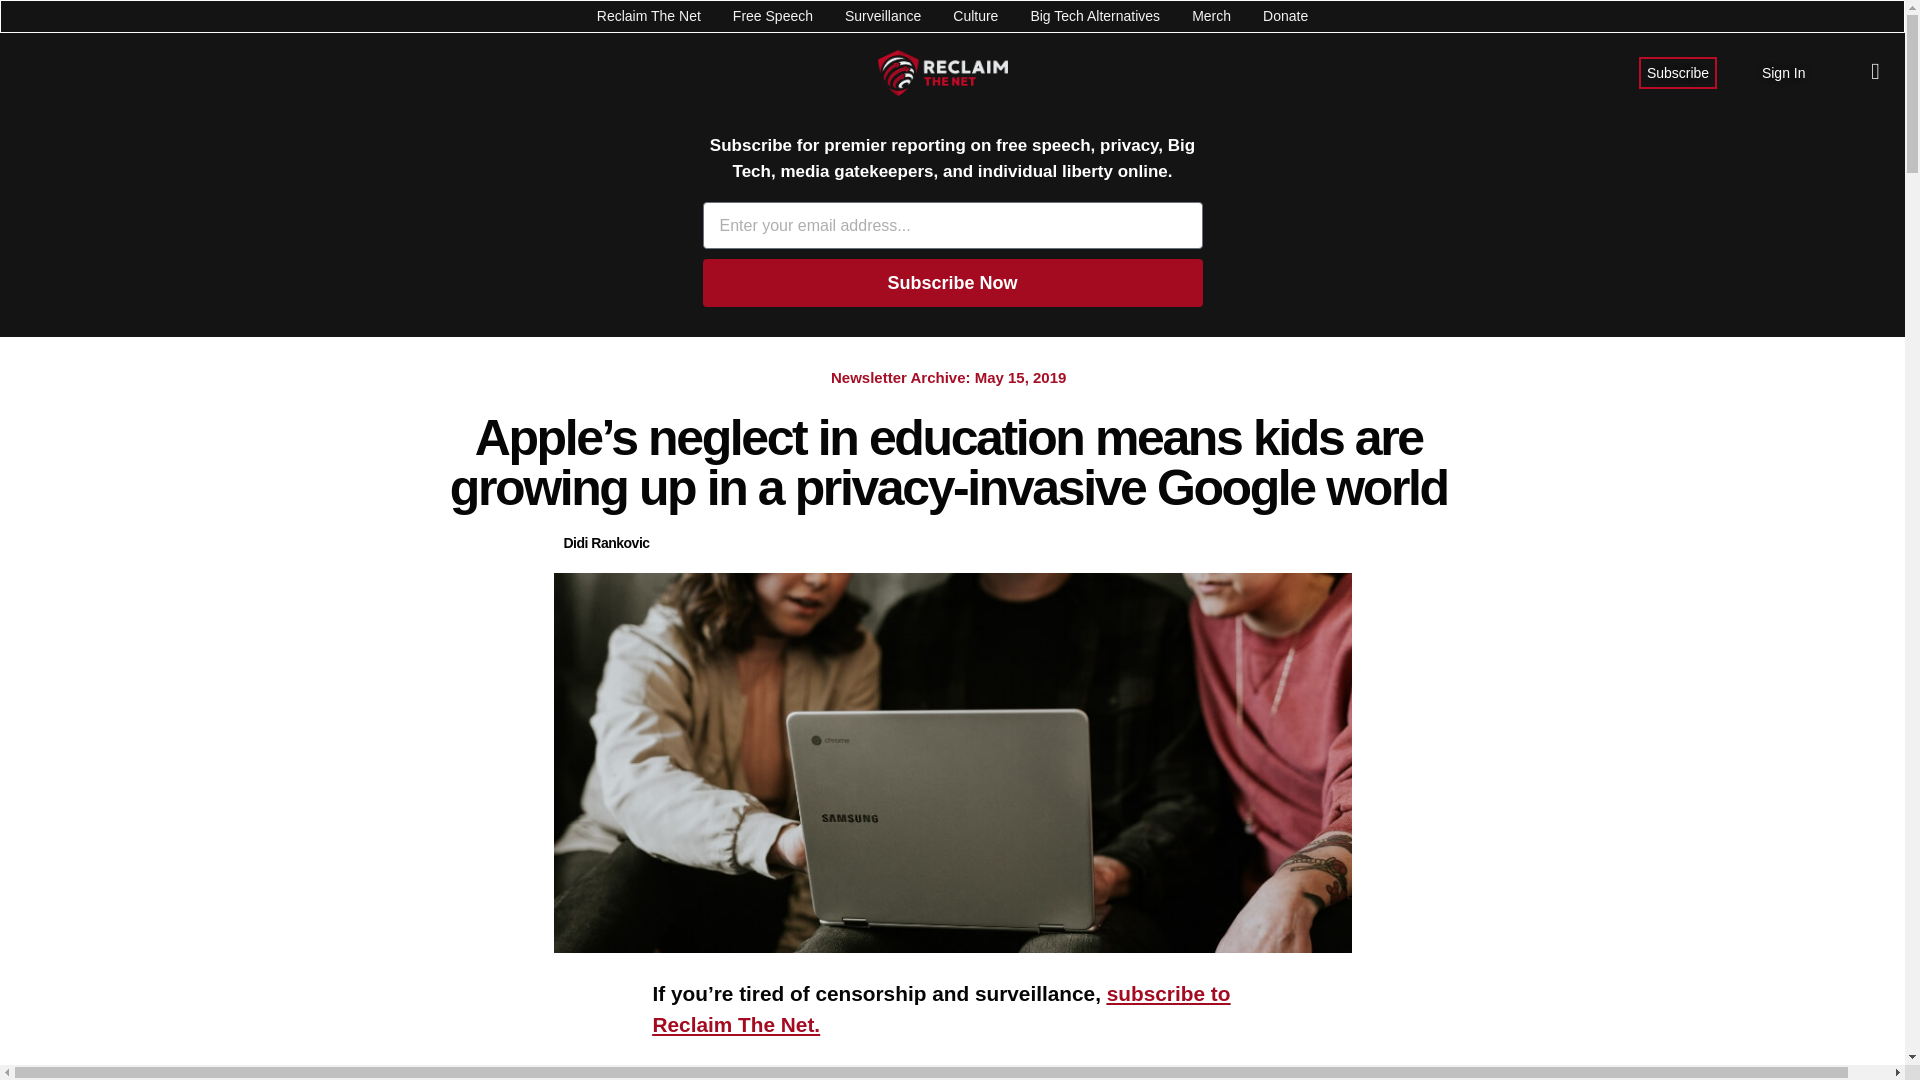  Describe the element at coordinates (975, 16) in the screenshot. I see `Culture` at that location.